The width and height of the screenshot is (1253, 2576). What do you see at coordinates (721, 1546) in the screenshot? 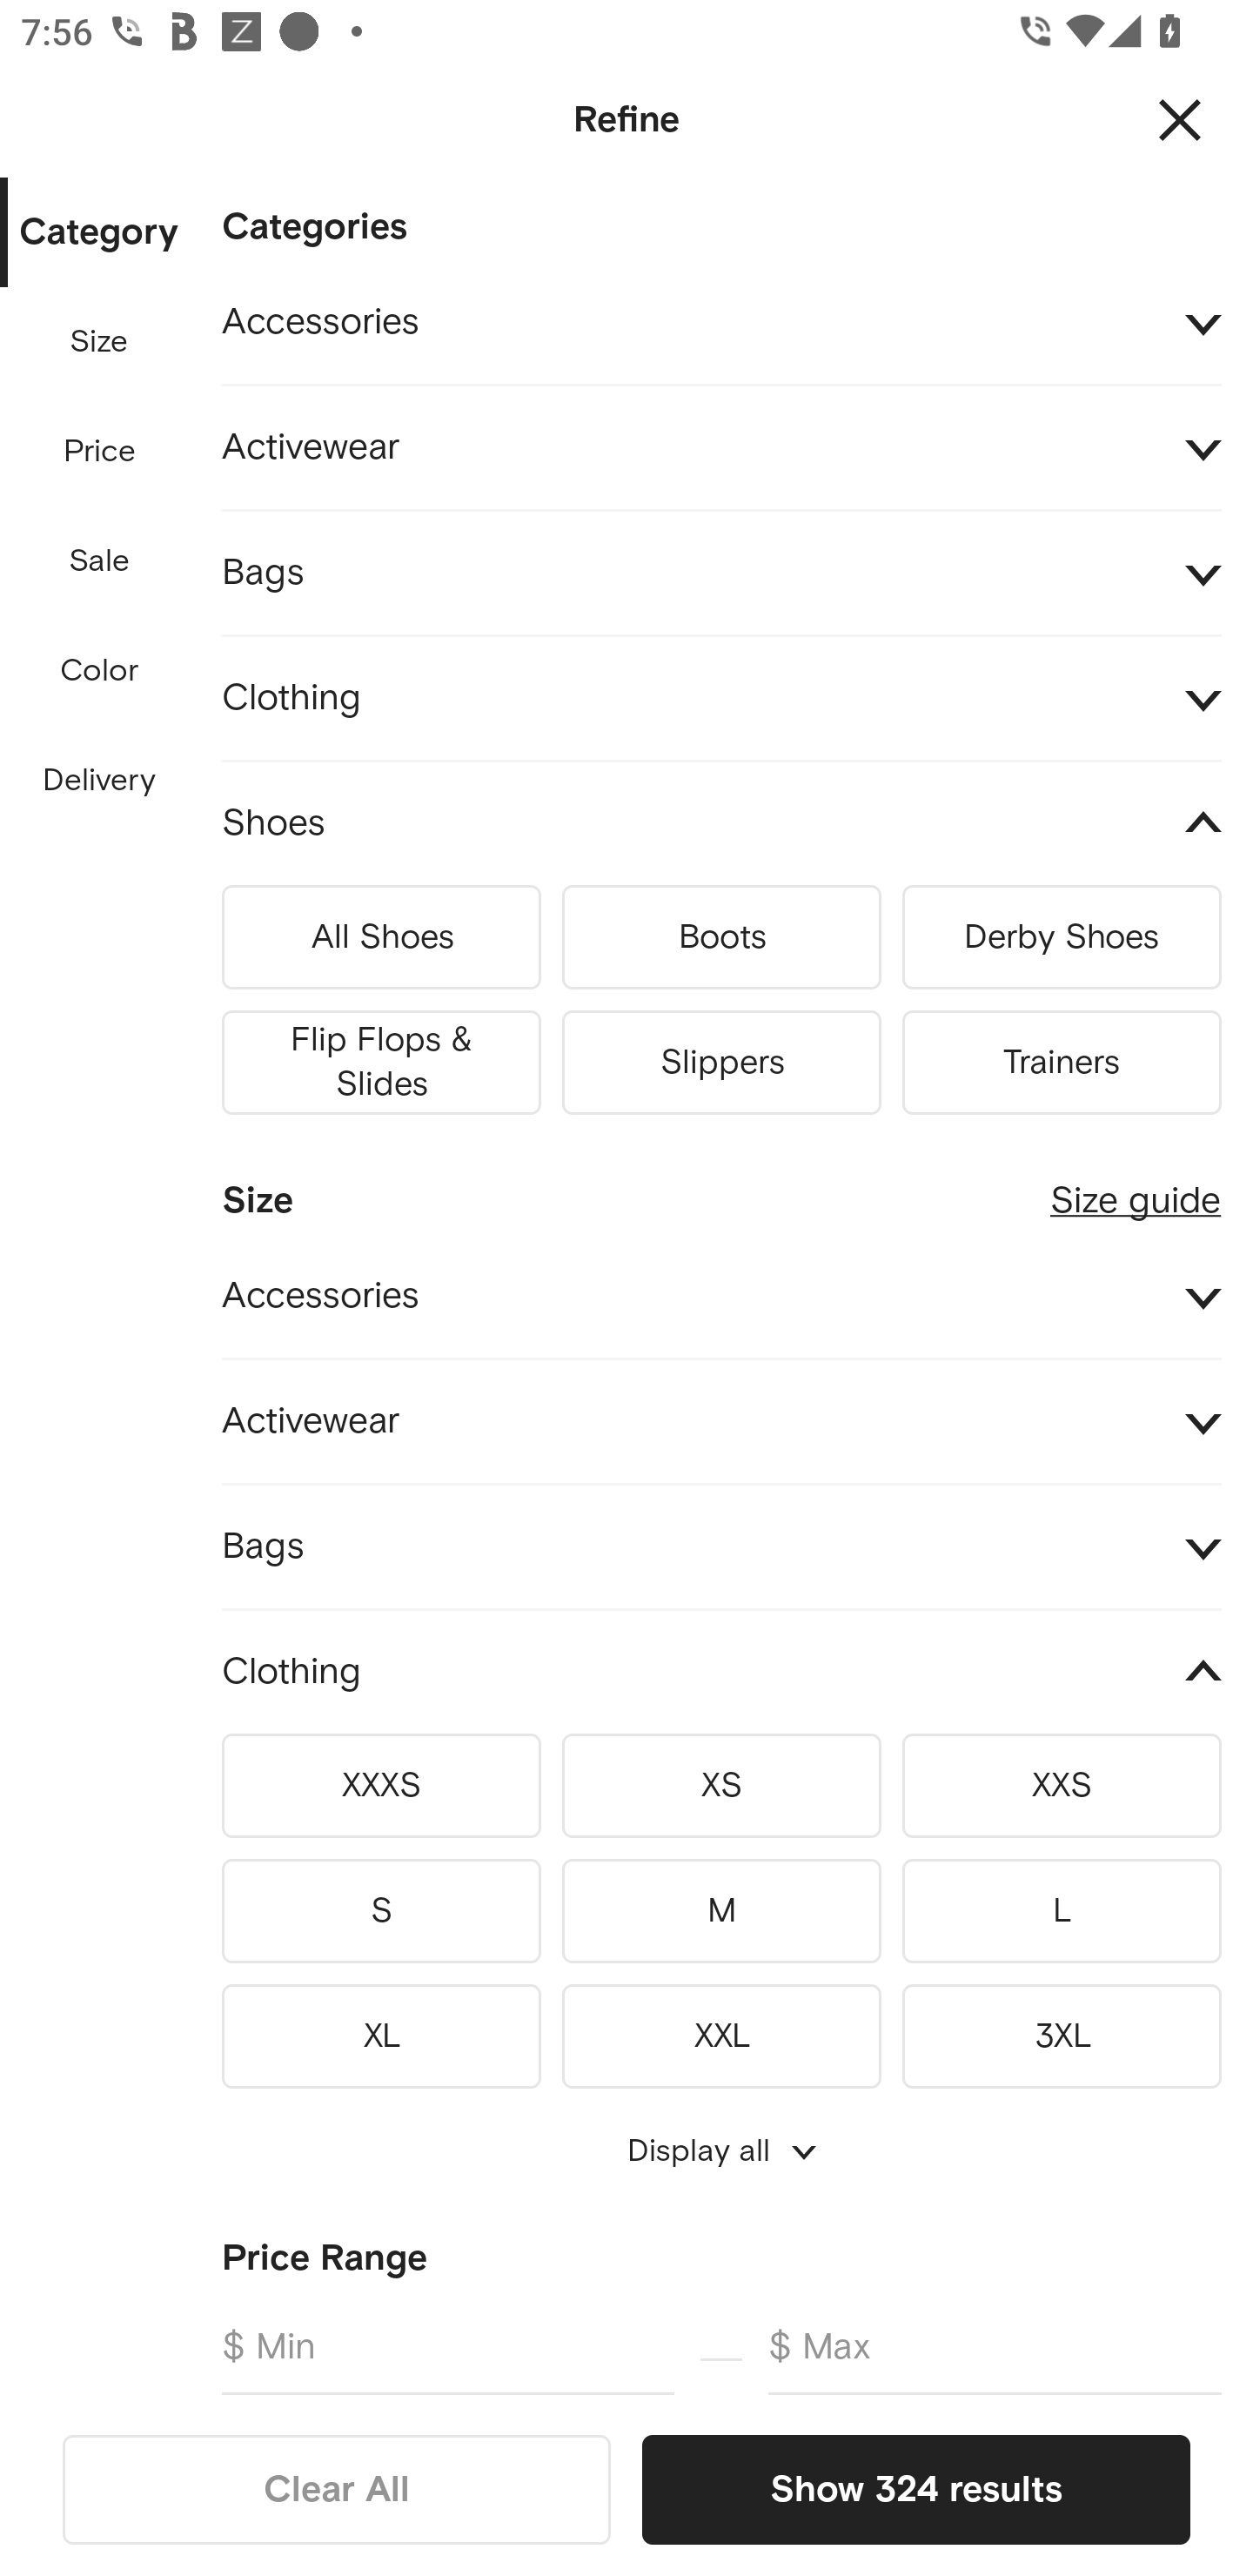
I see `Bags` at bounding box center [721, 1546].